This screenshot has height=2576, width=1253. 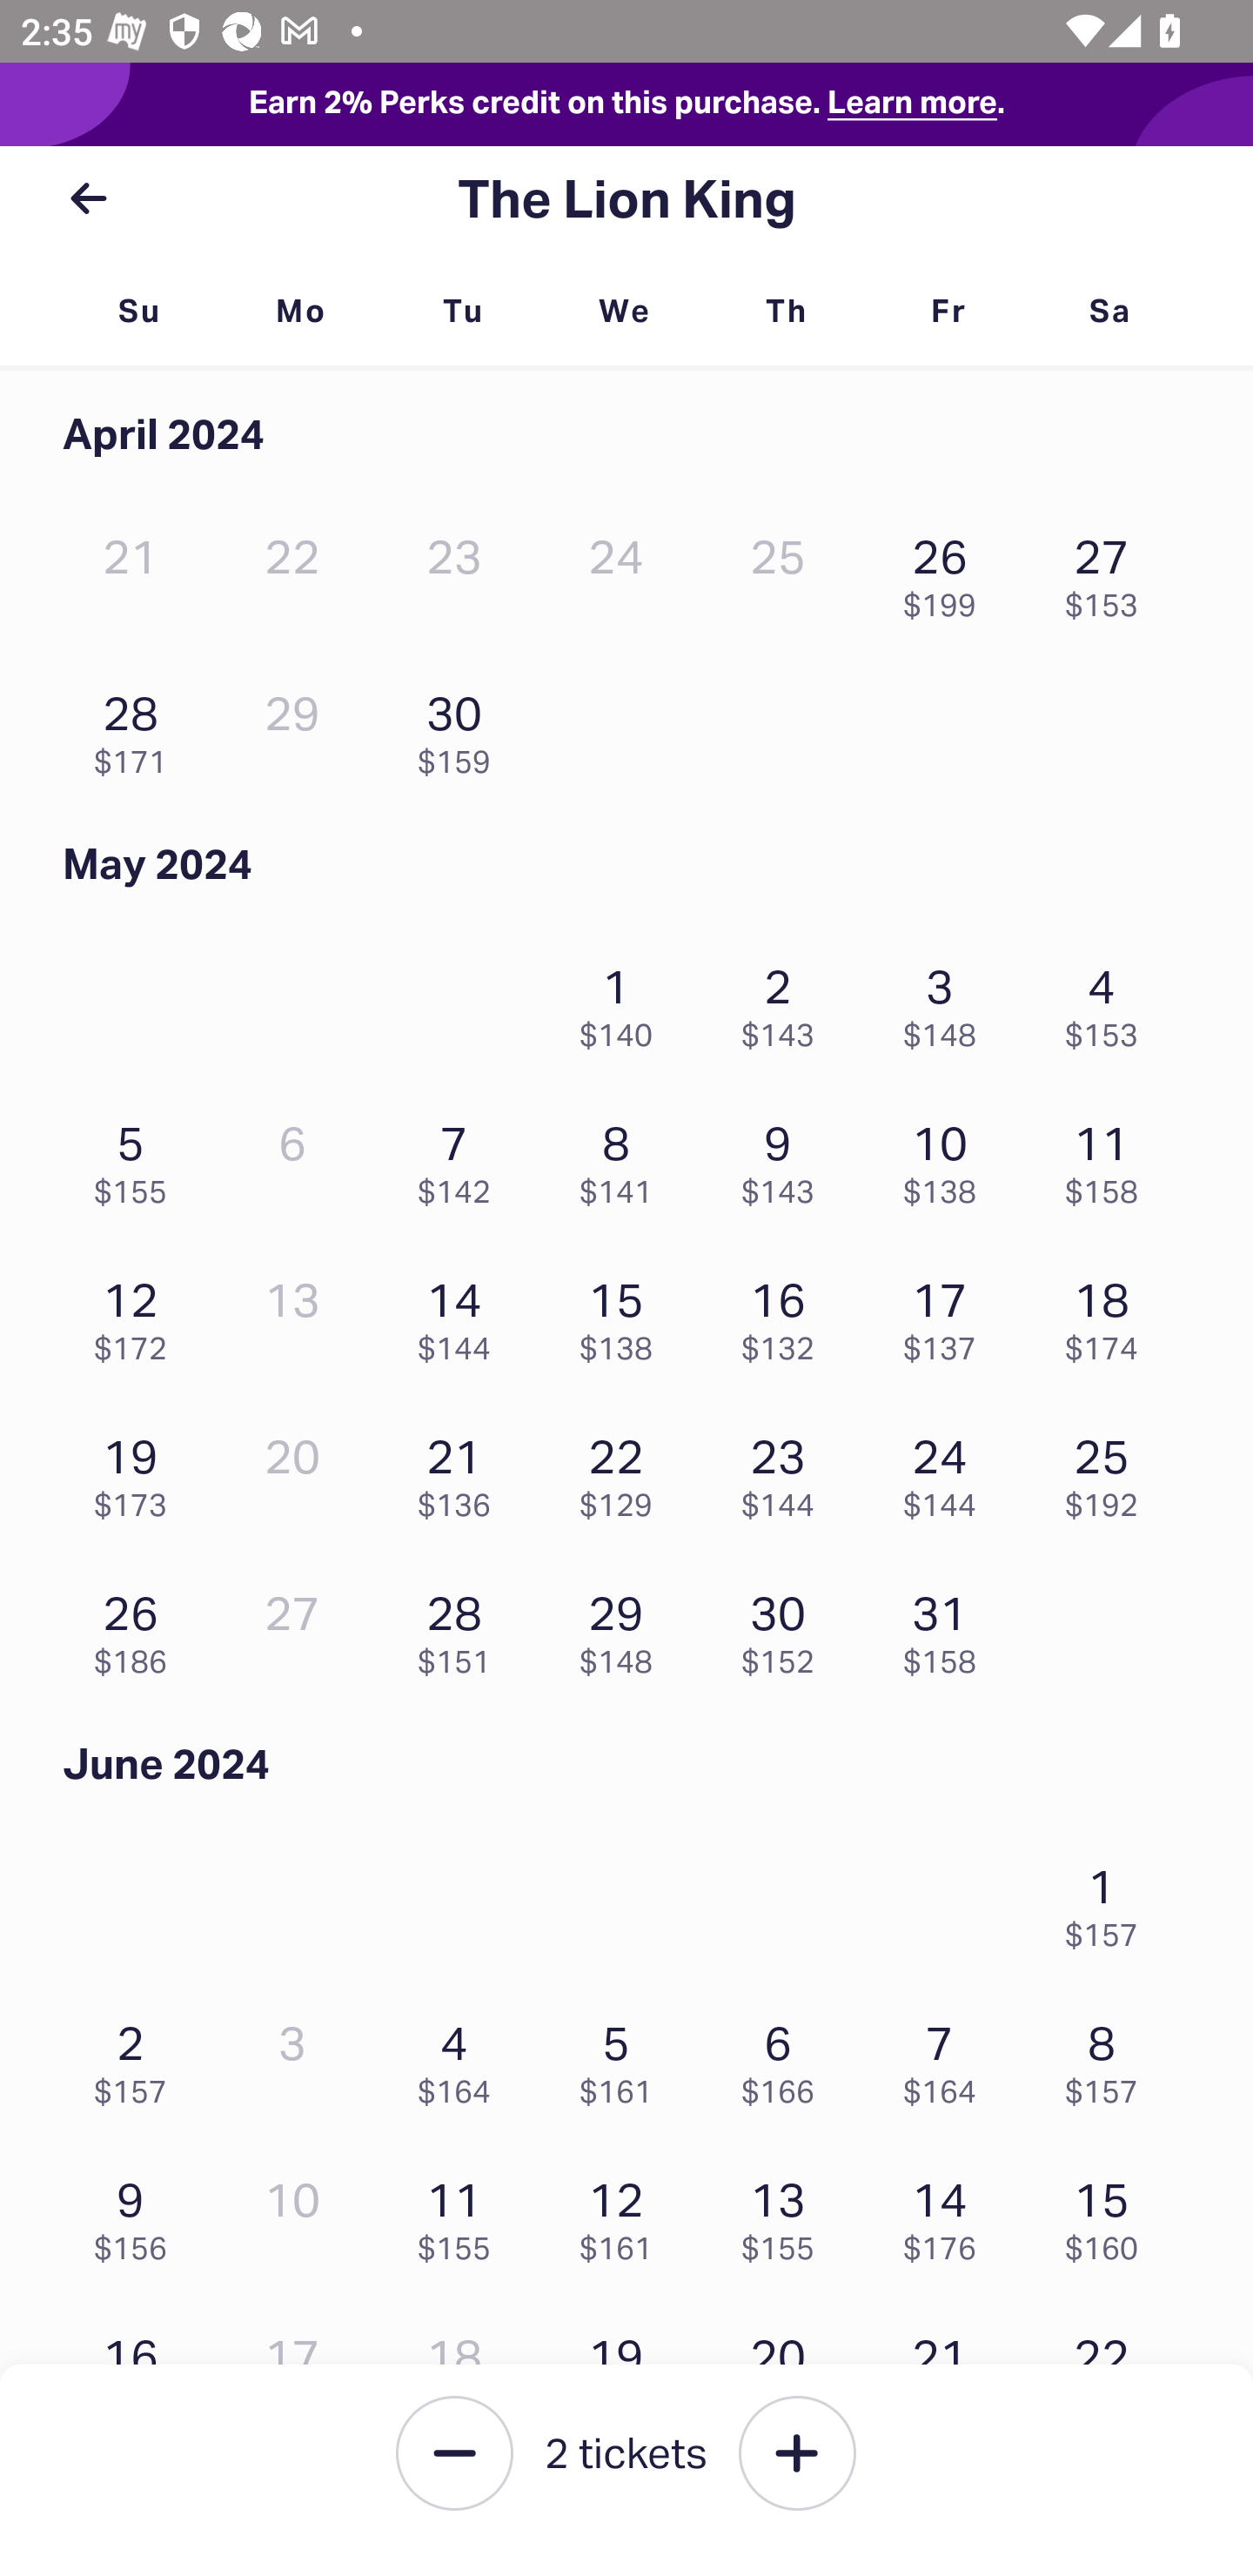 I want to click on 5 $161, so click(x=623, y=2056).